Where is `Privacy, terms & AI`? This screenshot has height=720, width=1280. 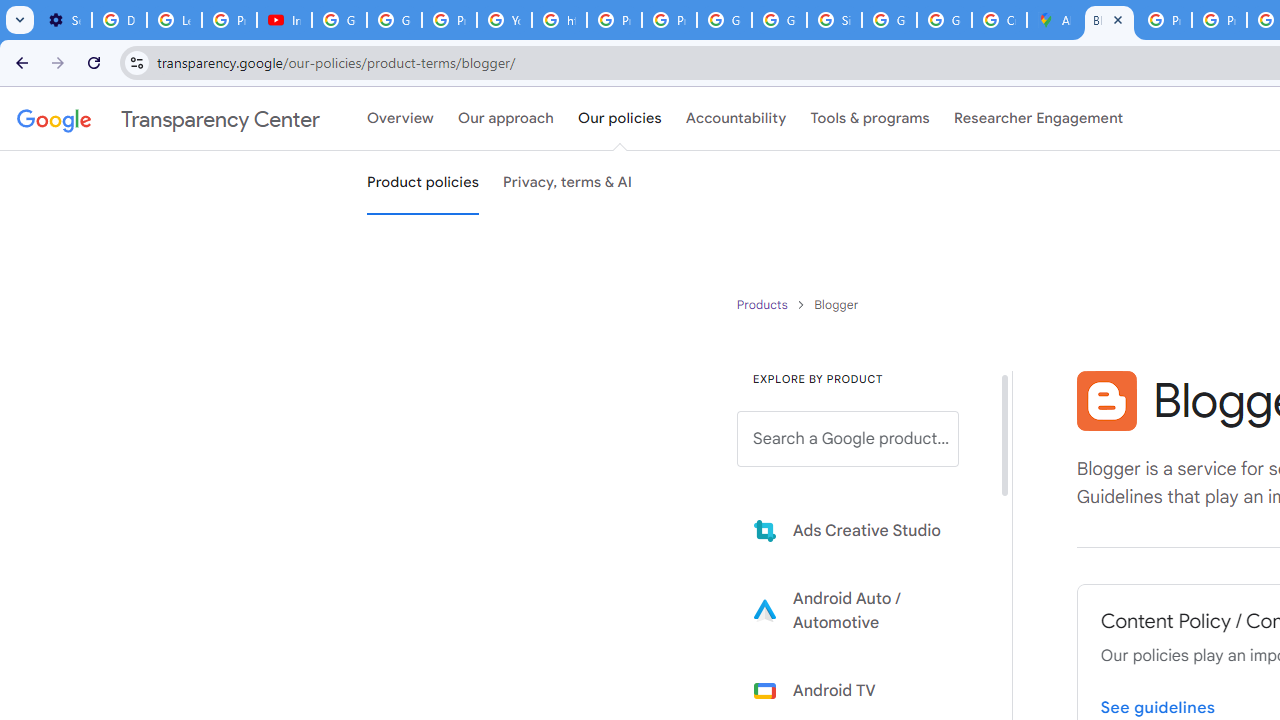
Privacy, terms & AI is located at coordinates (568, 183).